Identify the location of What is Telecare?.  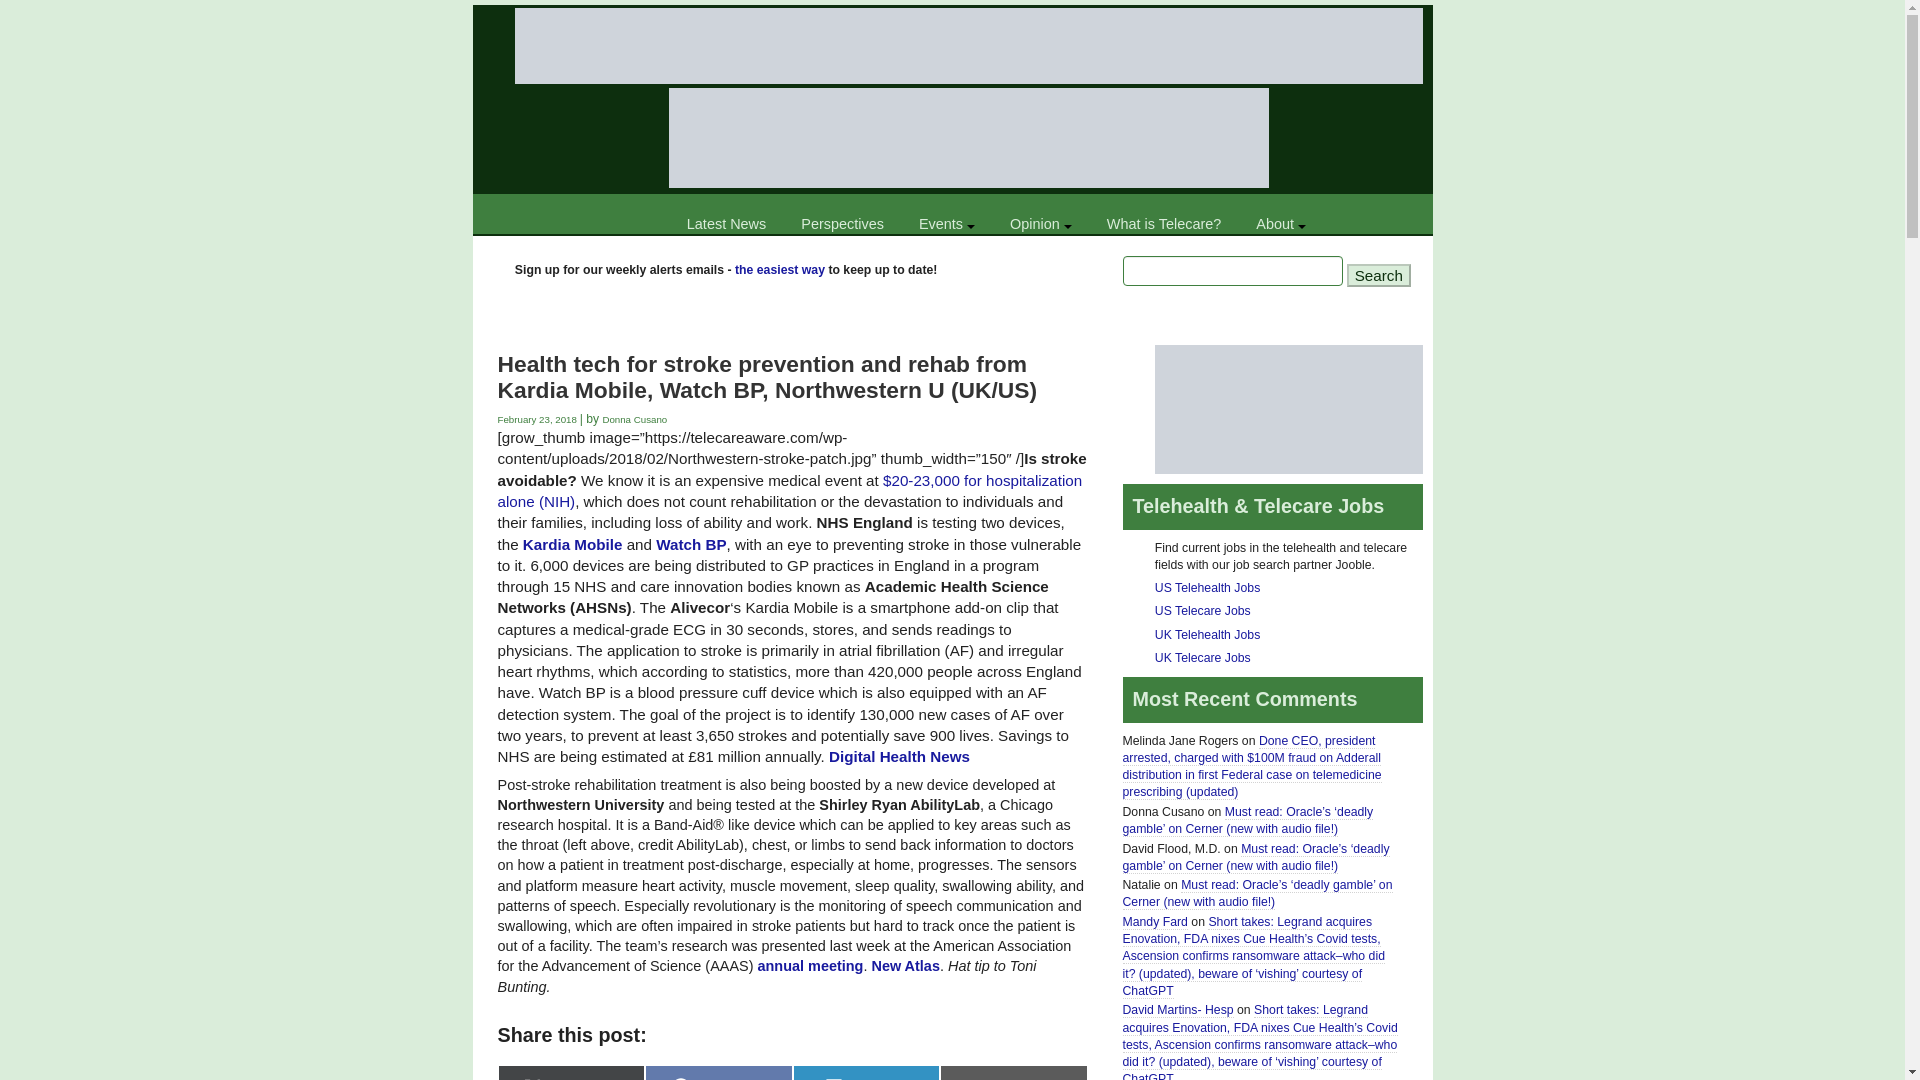
(1164, 224).